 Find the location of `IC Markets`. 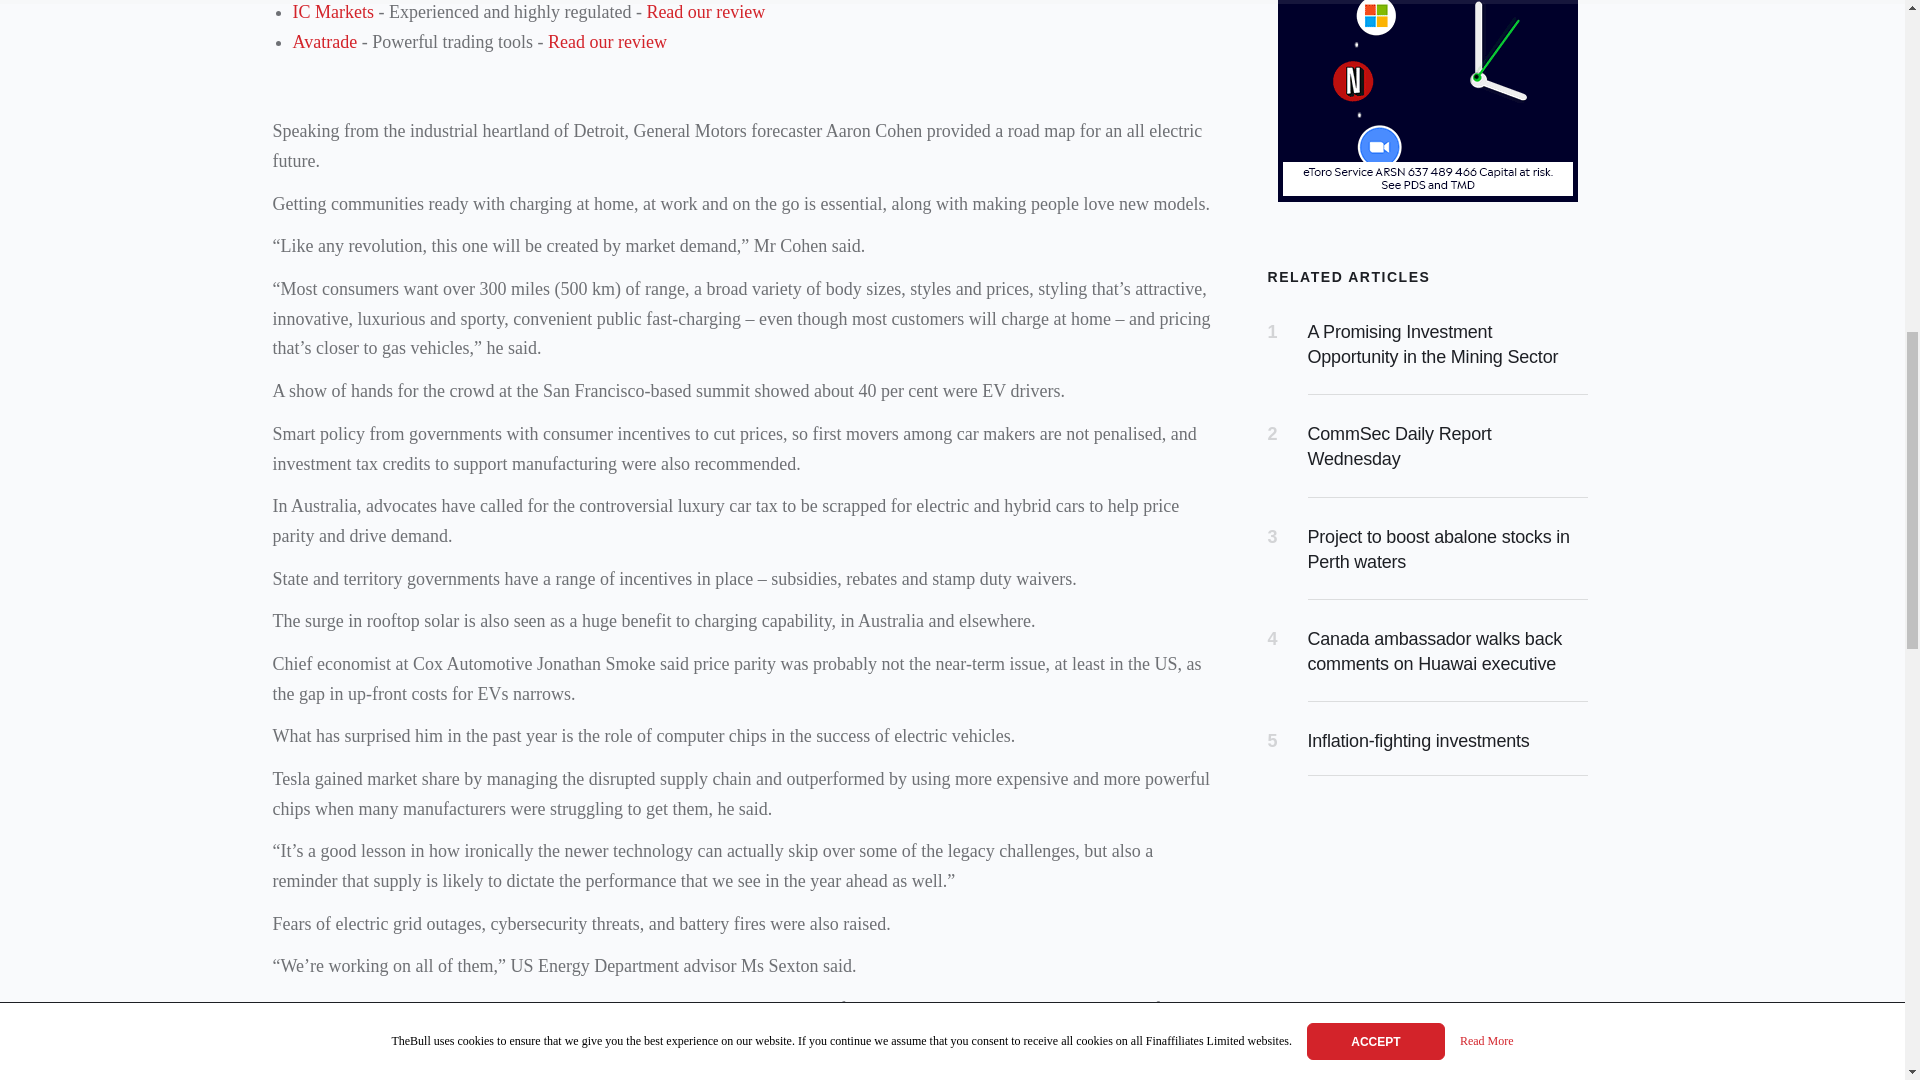

IC Markets is located at coordinates (332, 12).